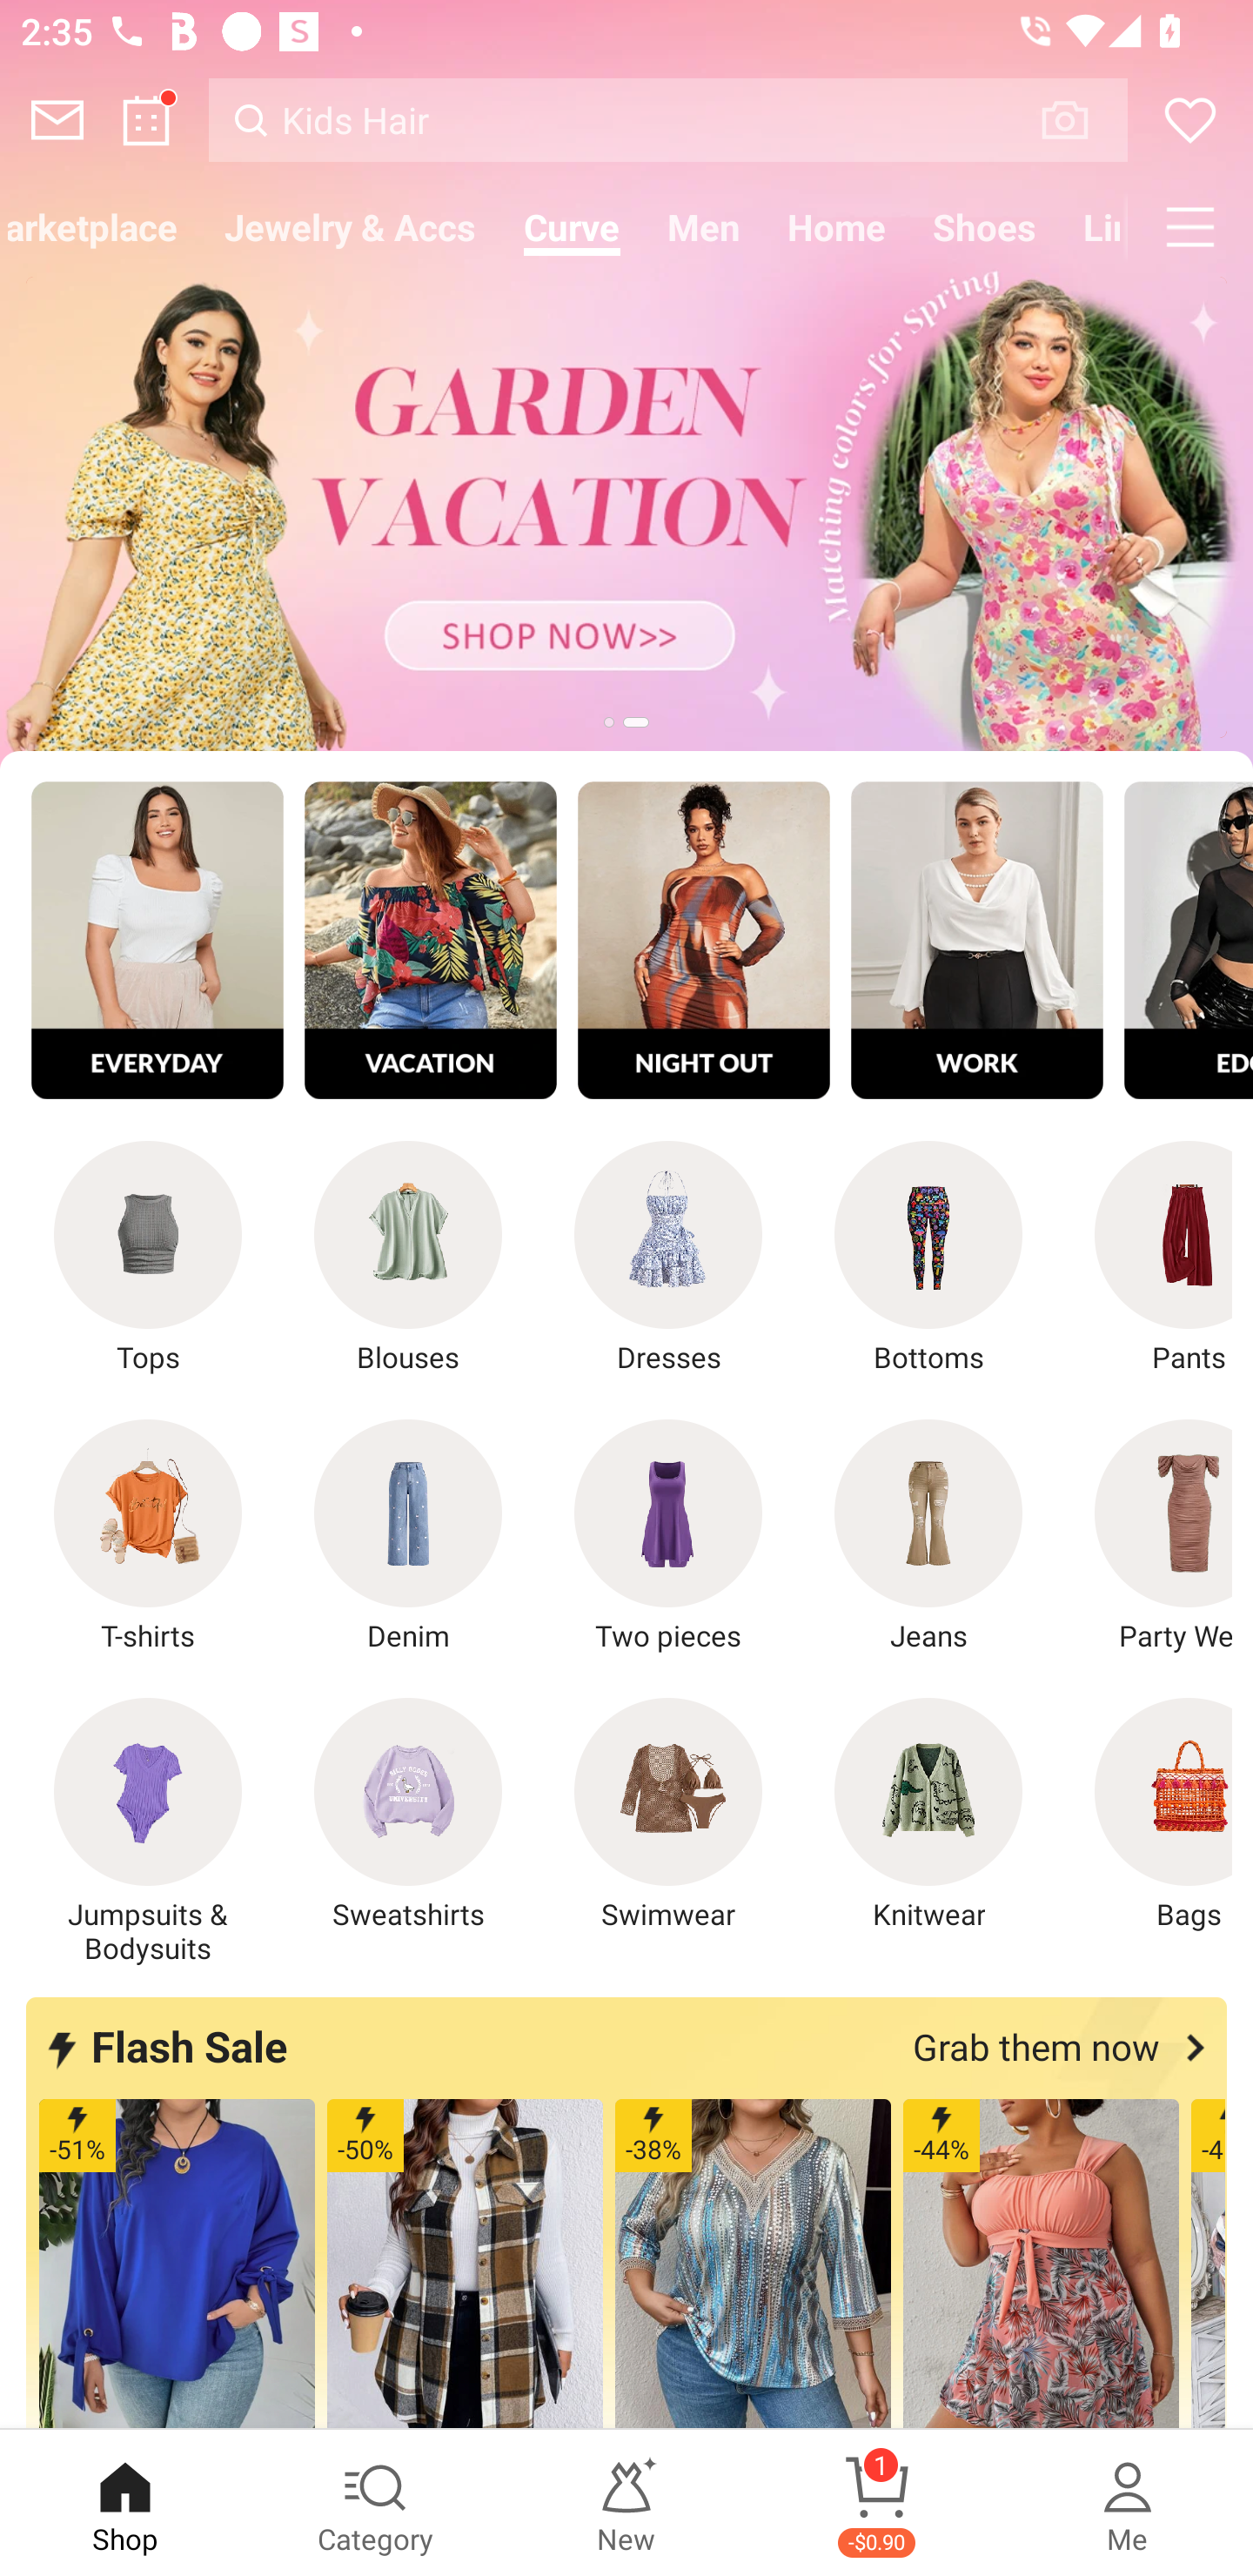  Describe the element at coordinates (626, 2503) in the screenshot. I see `New` at that location.